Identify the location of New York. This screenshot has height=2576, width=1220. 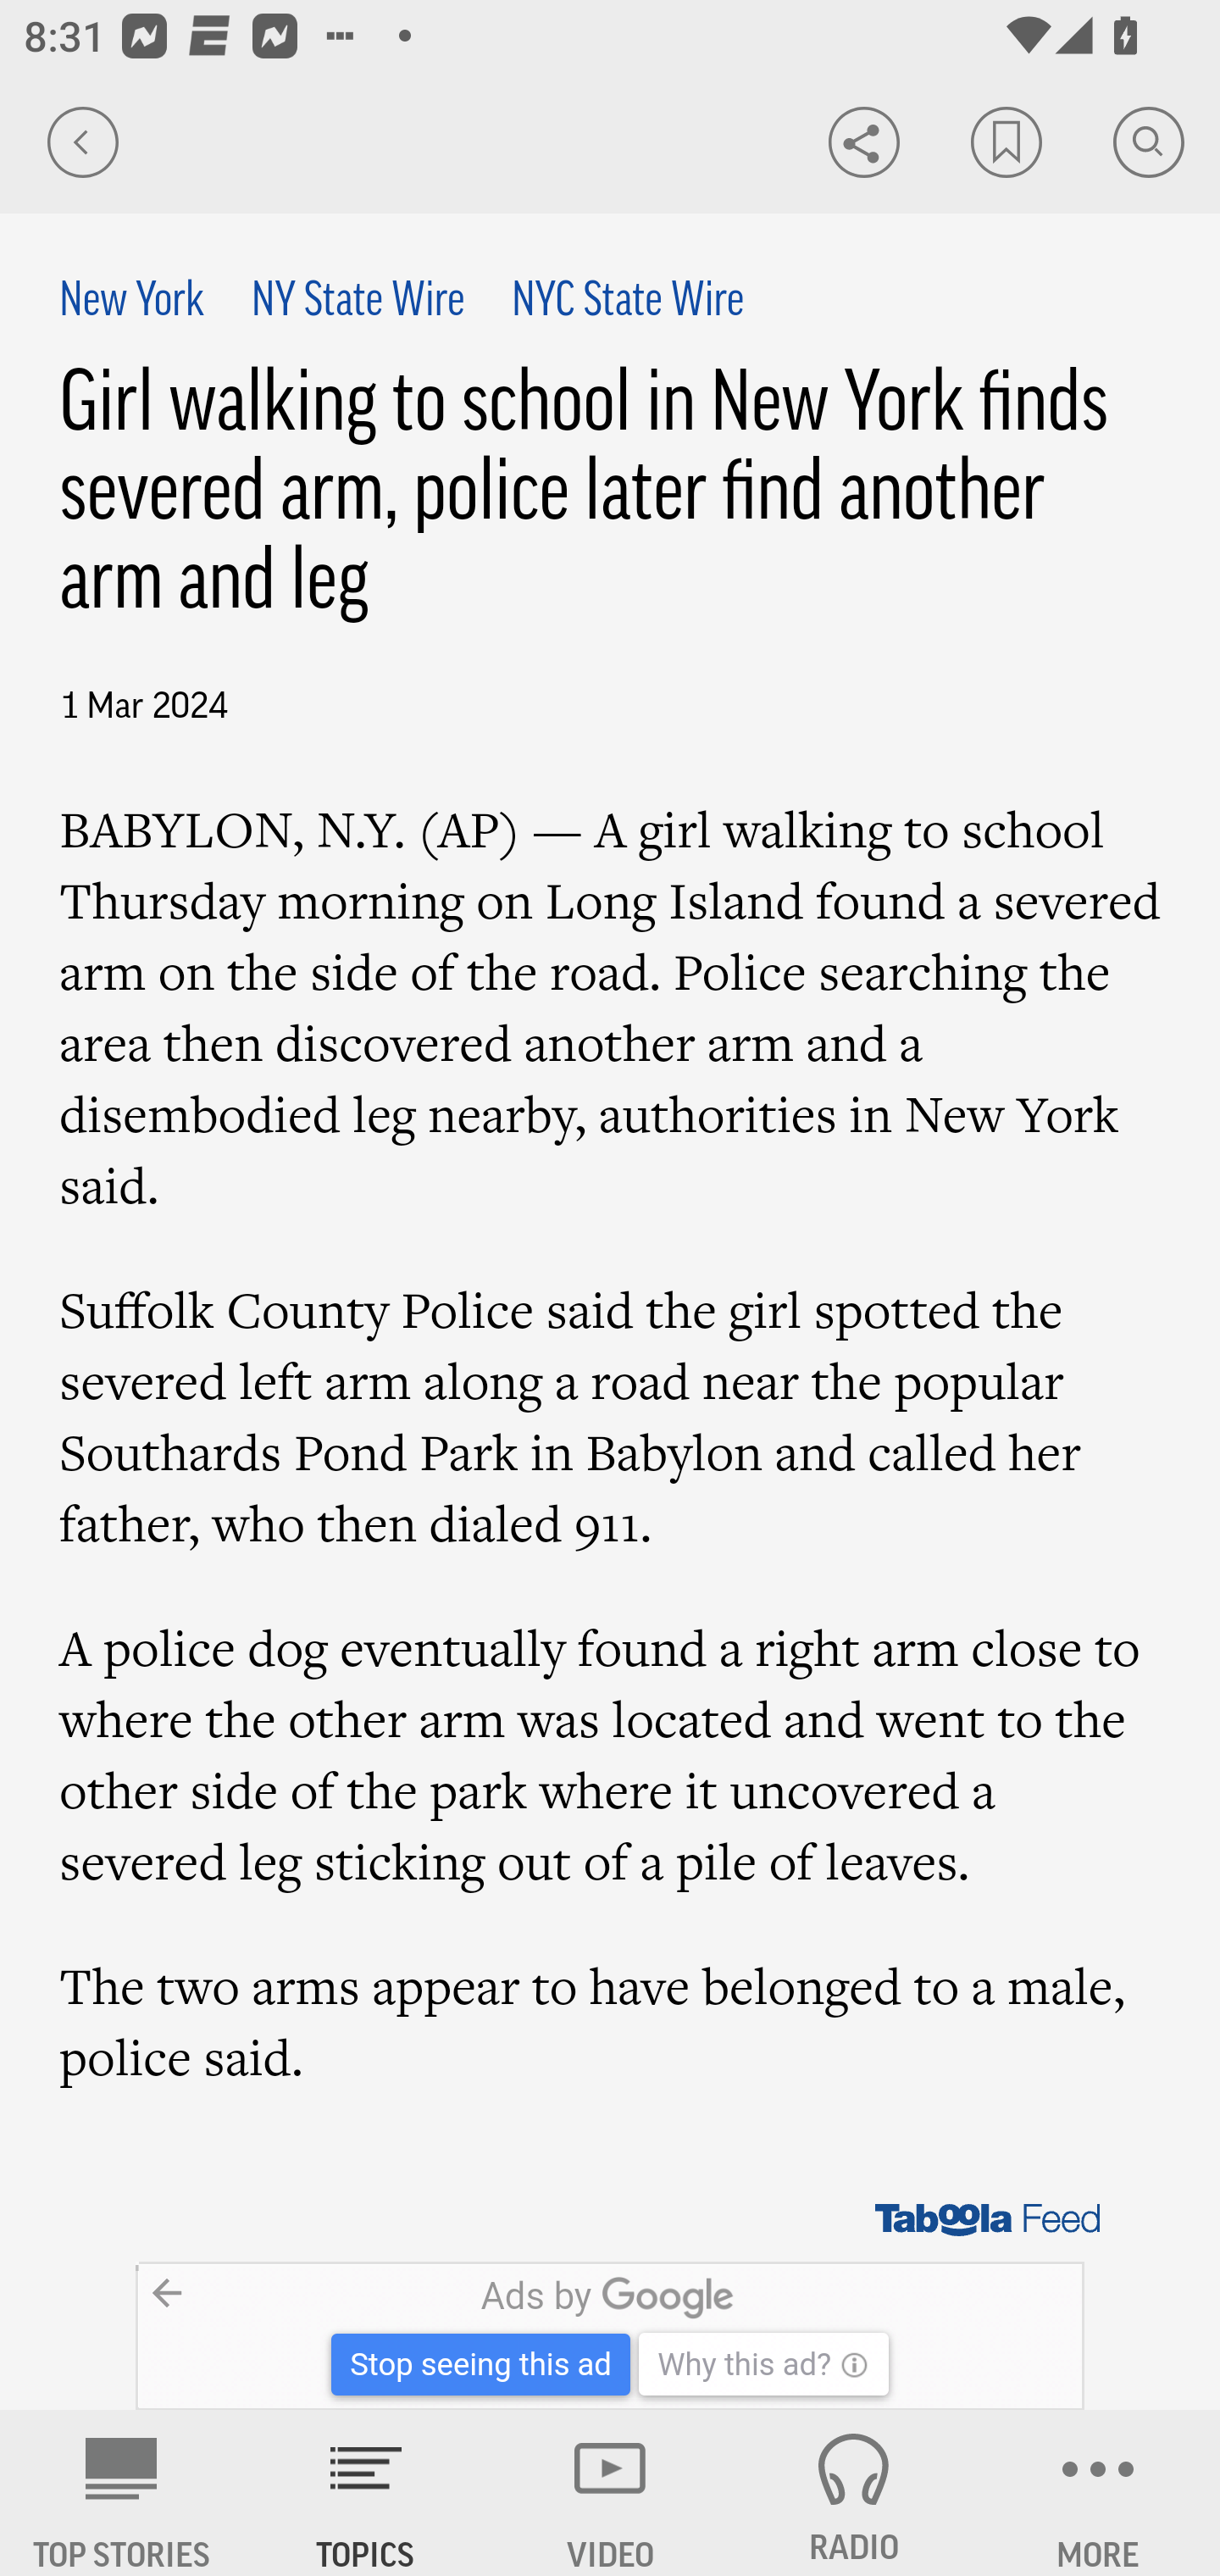
(133, 303).